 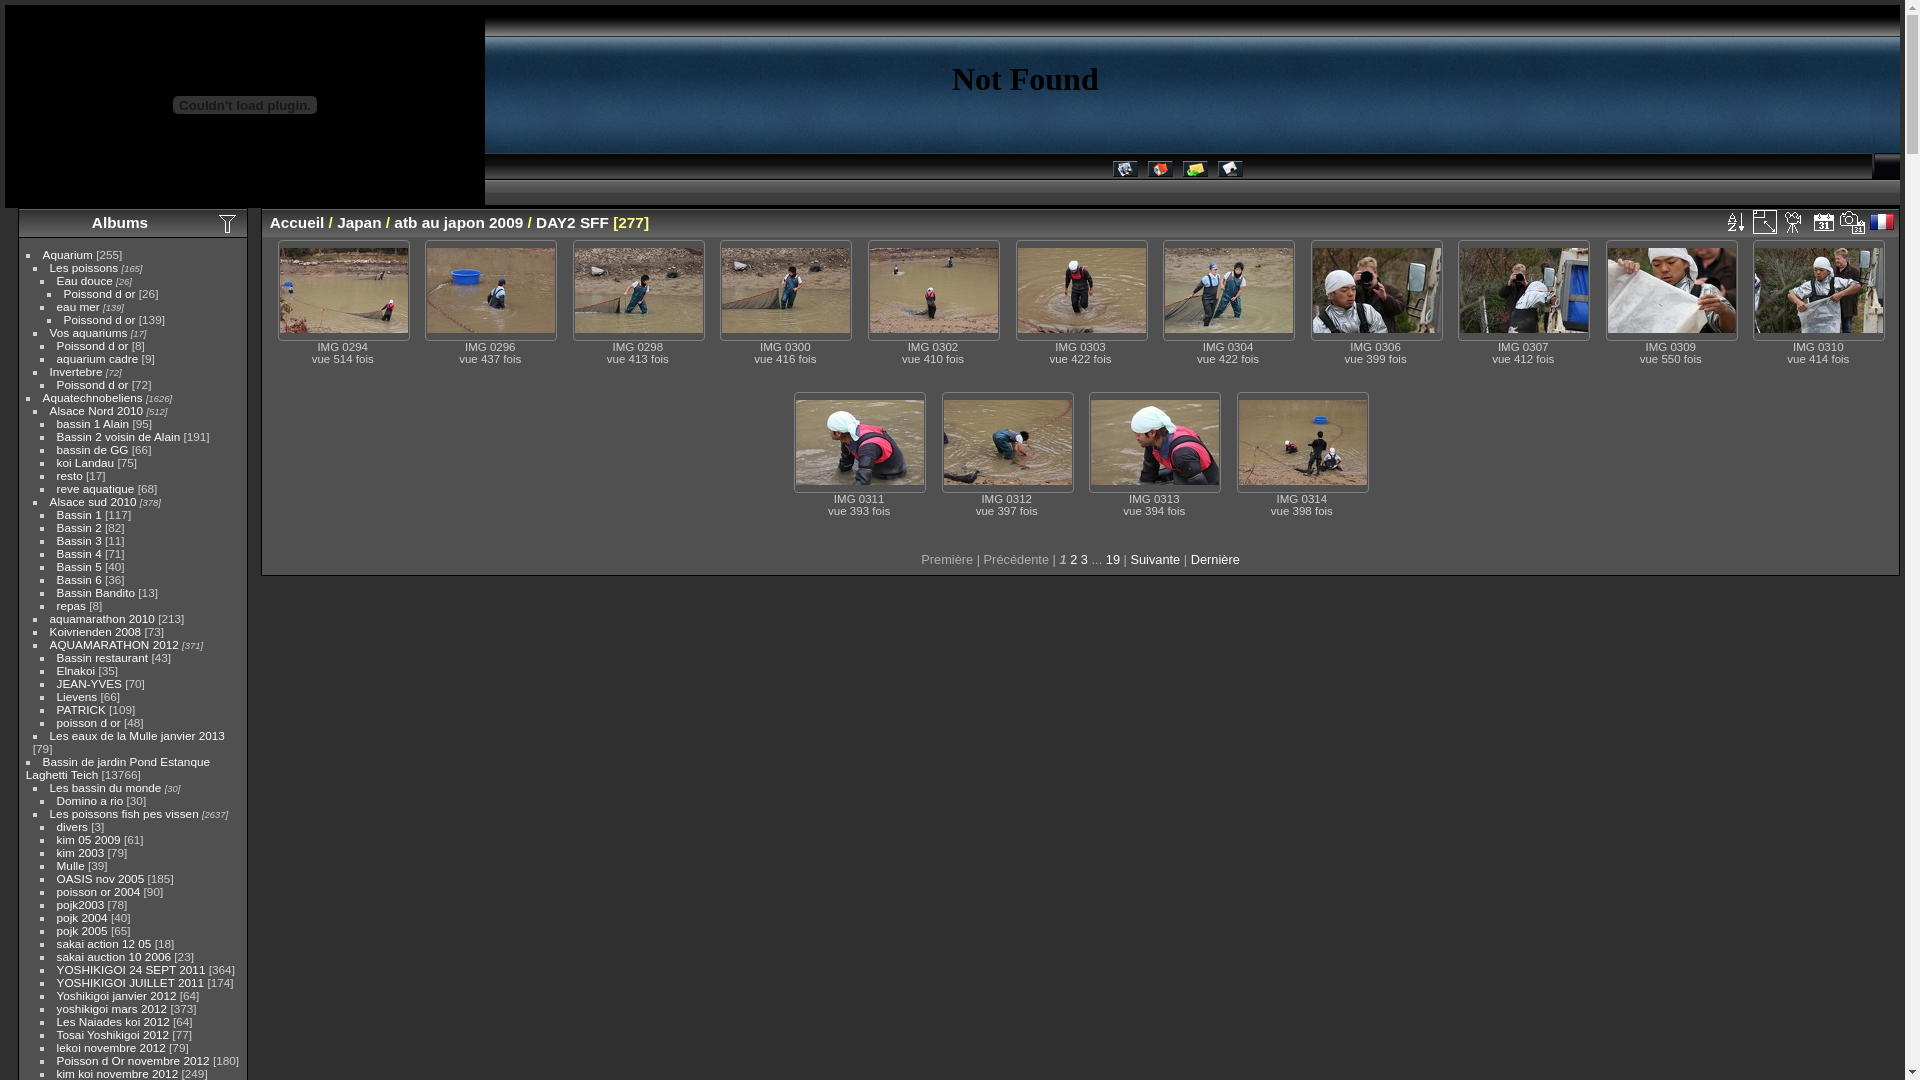 I want to click on Bassin 3, so click(x=80, y=540).